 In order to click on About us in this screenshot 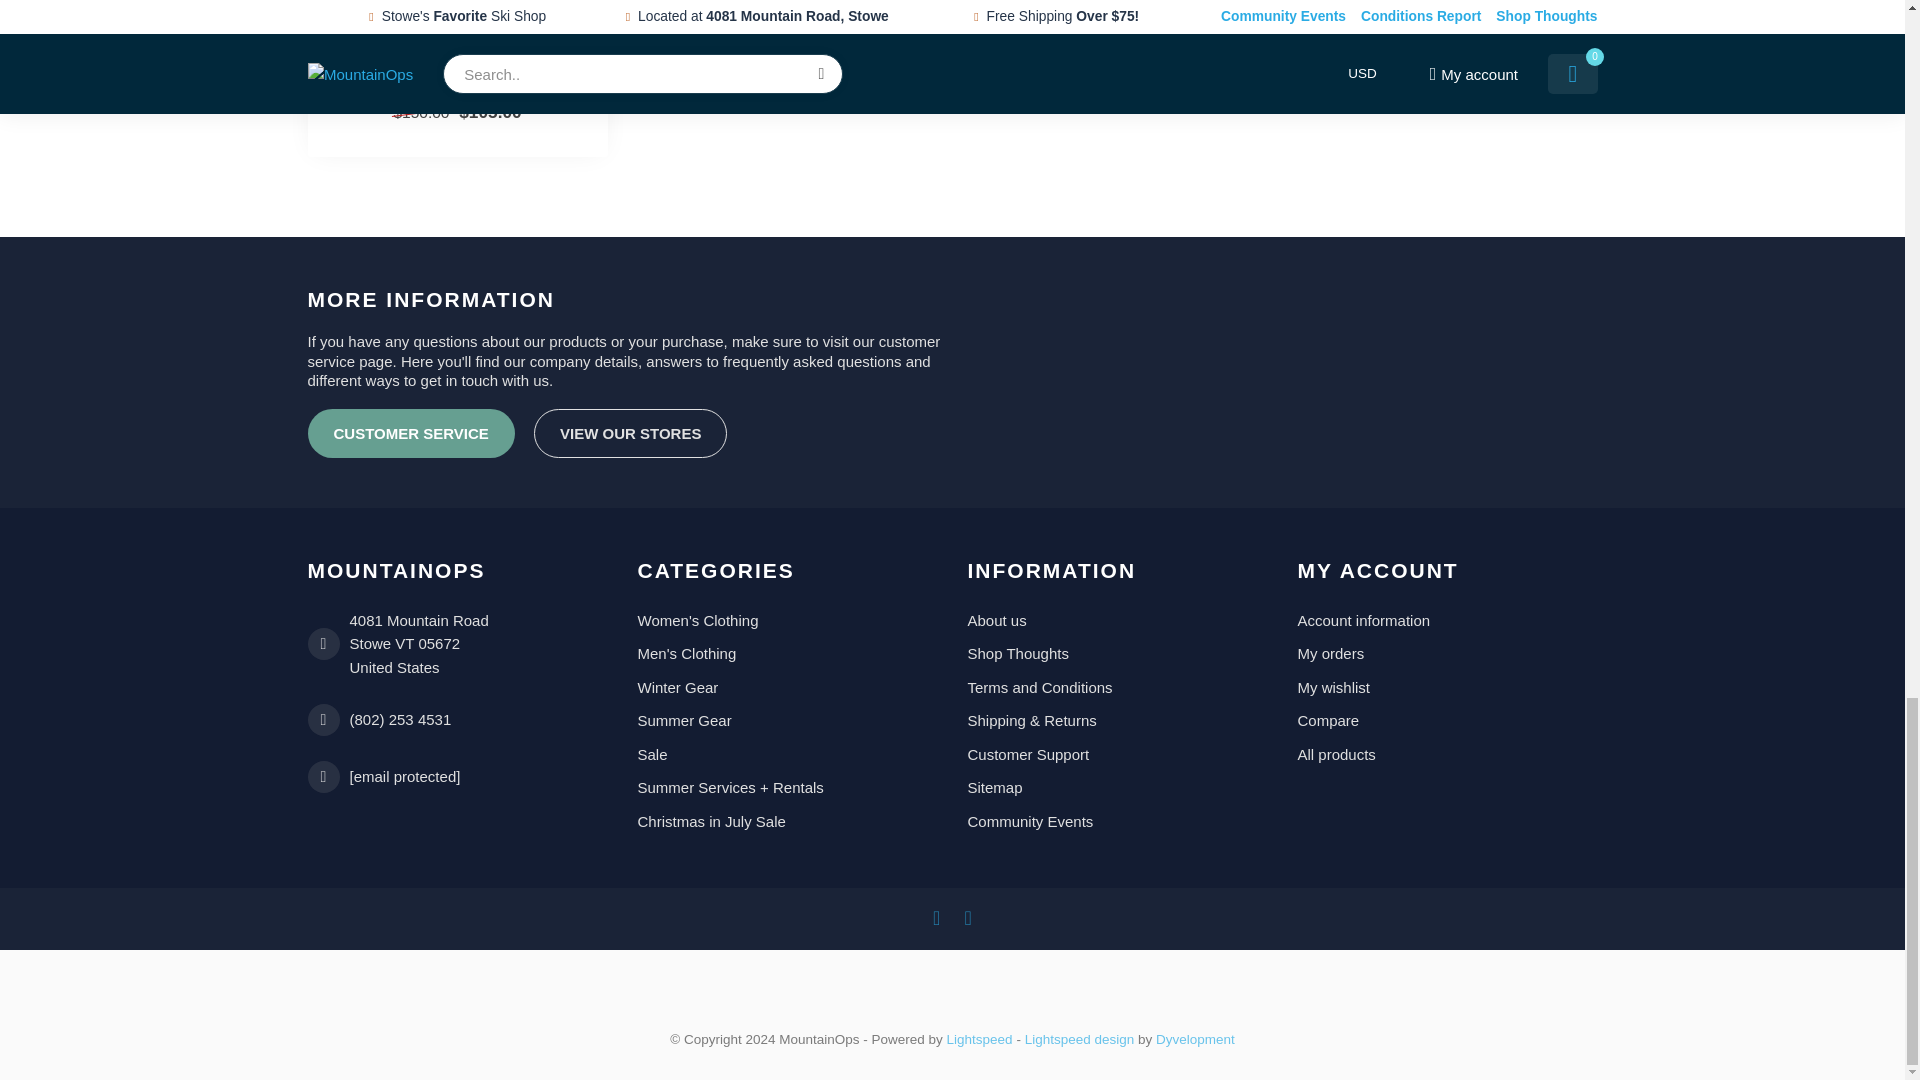, I will do `click(1117, 620)`.